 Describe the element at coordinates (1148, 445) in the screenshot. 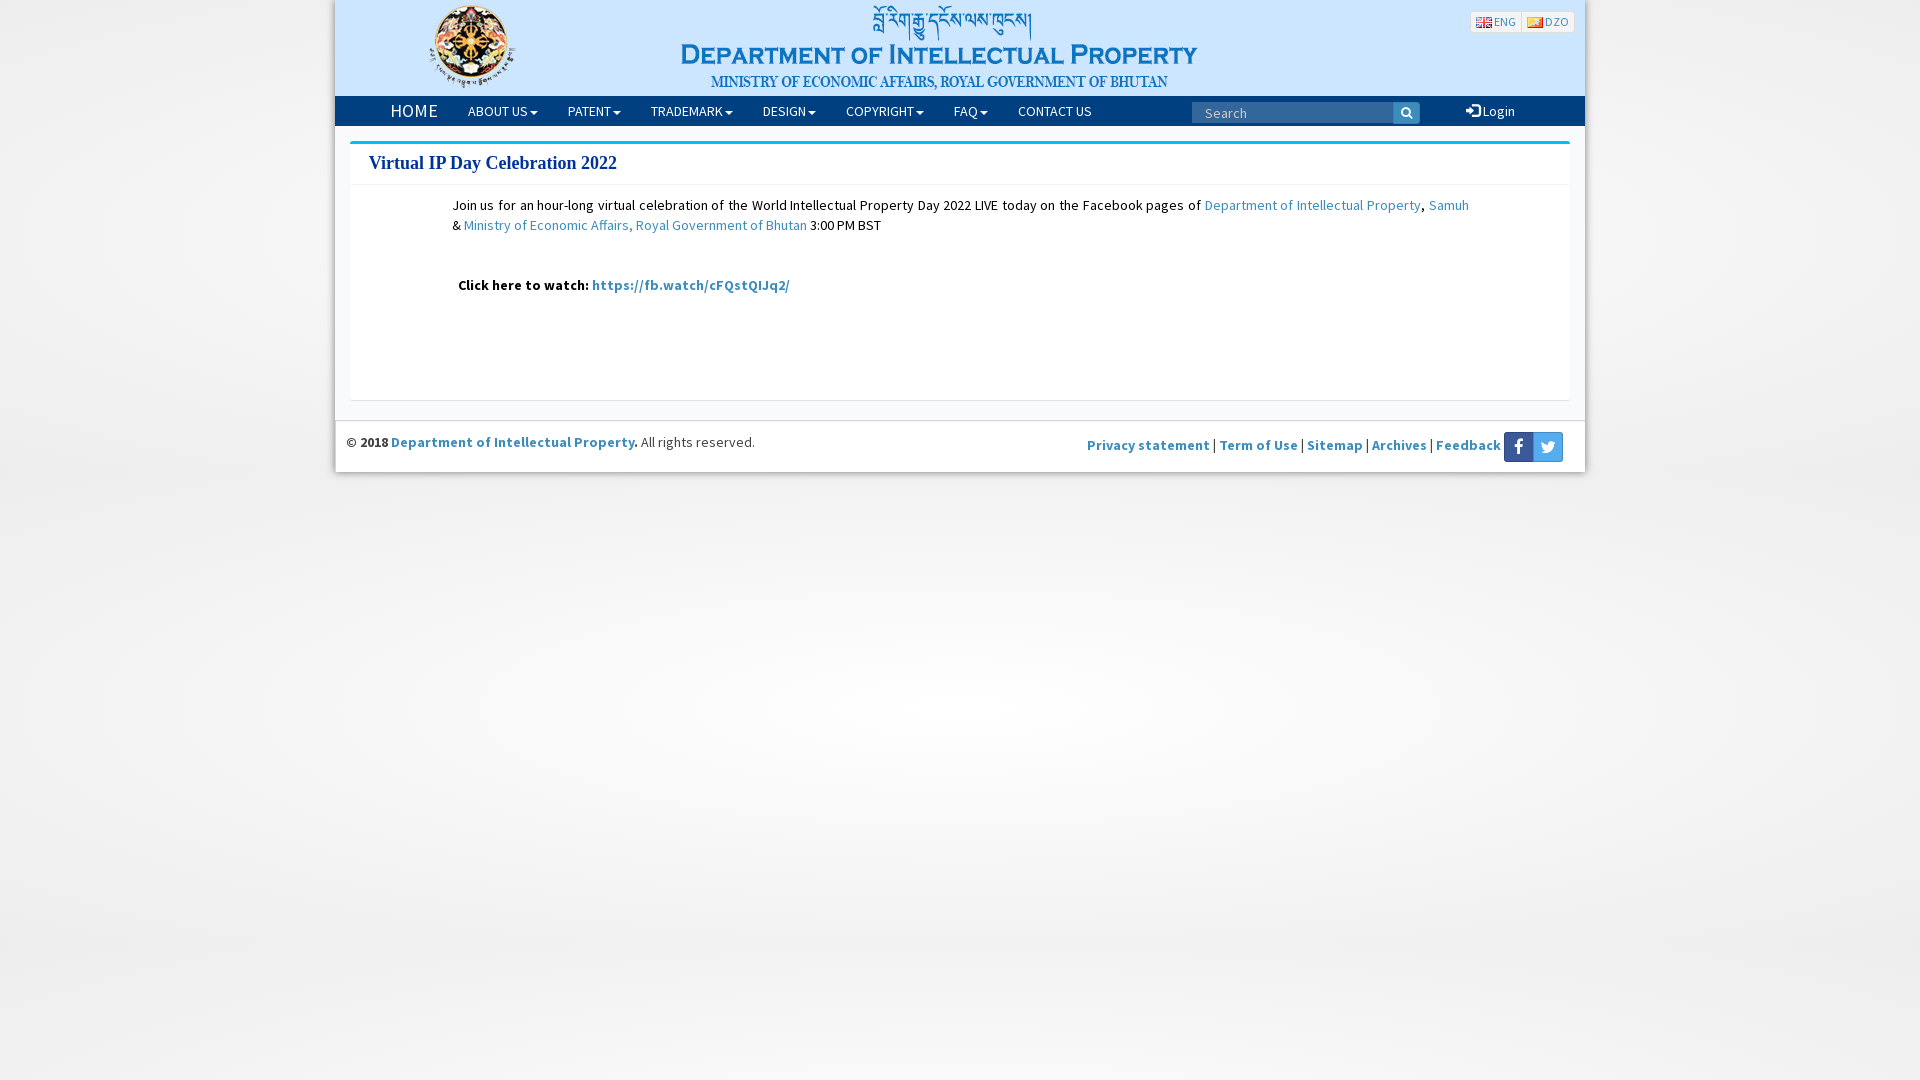

I see `Privacy statement` at that location.